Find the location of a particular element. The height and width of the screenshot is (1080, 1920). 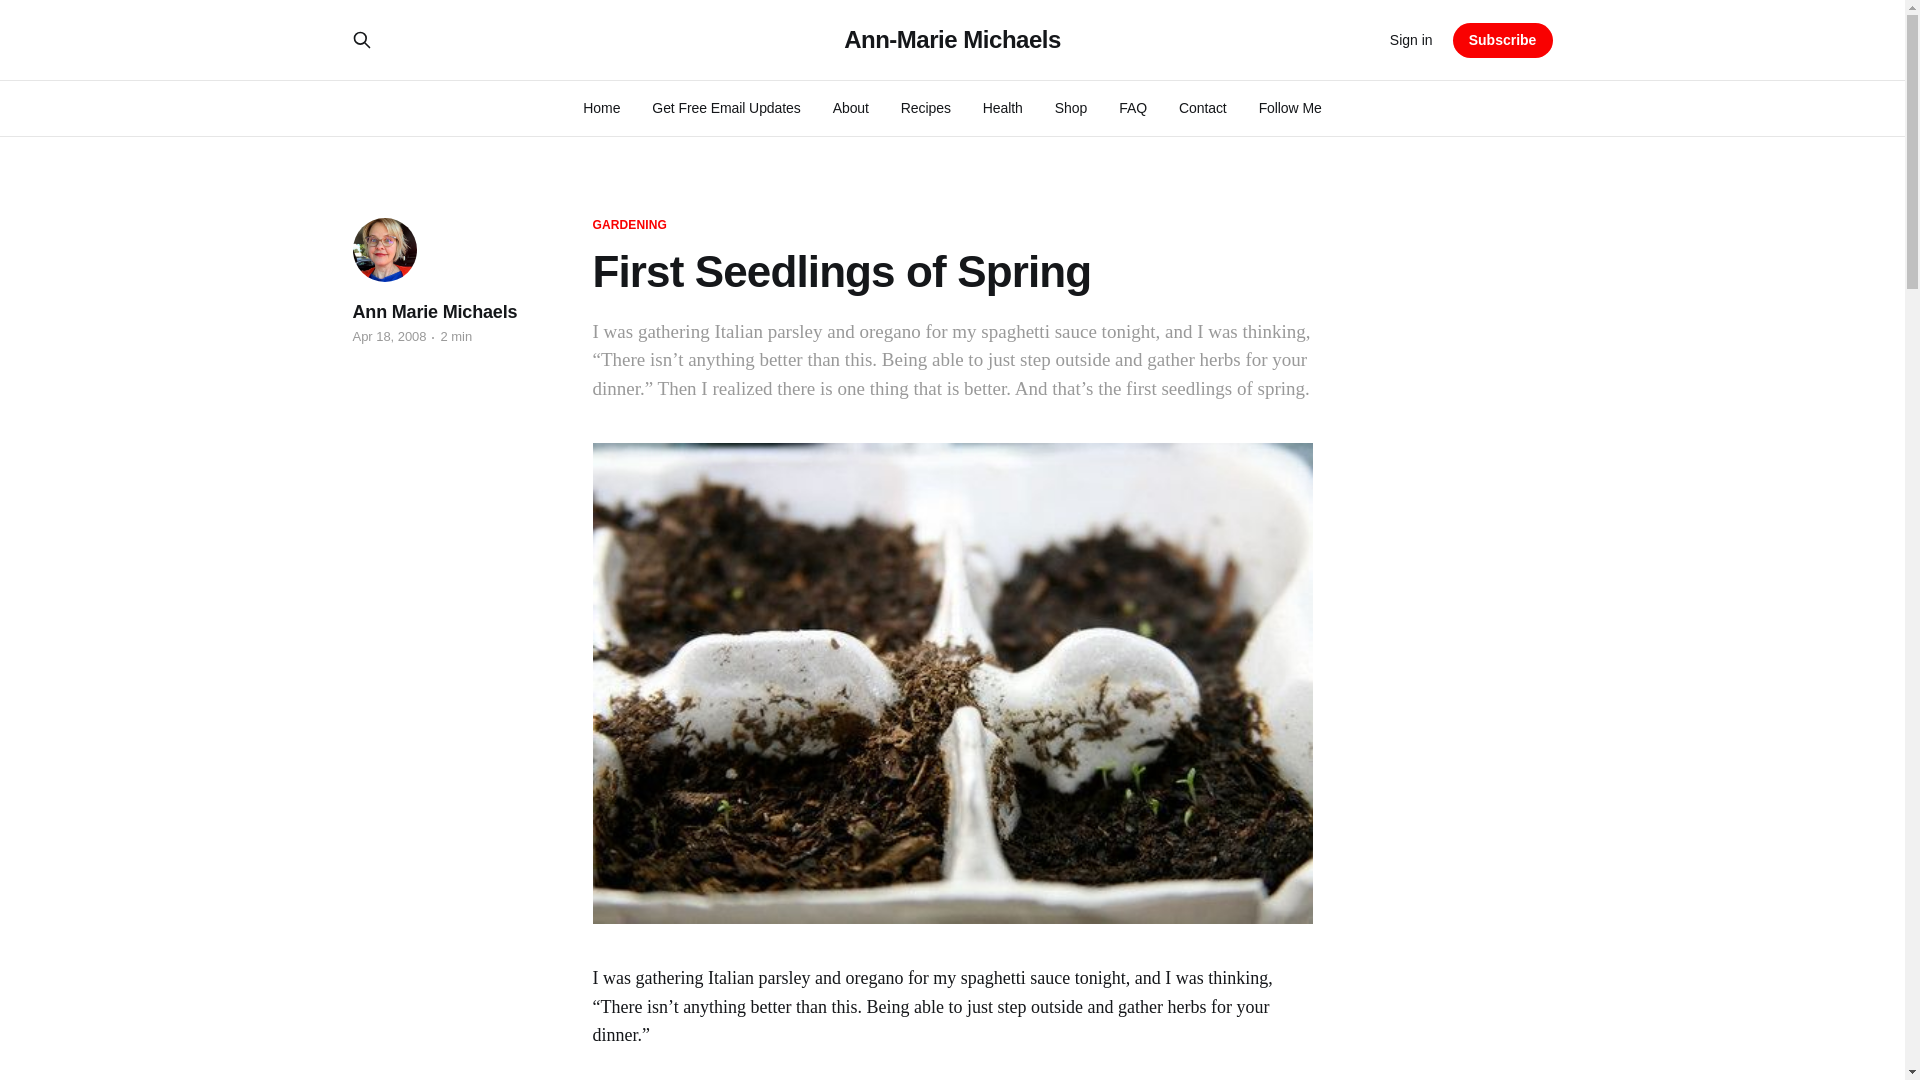

About is located at coordinates (851, 108).